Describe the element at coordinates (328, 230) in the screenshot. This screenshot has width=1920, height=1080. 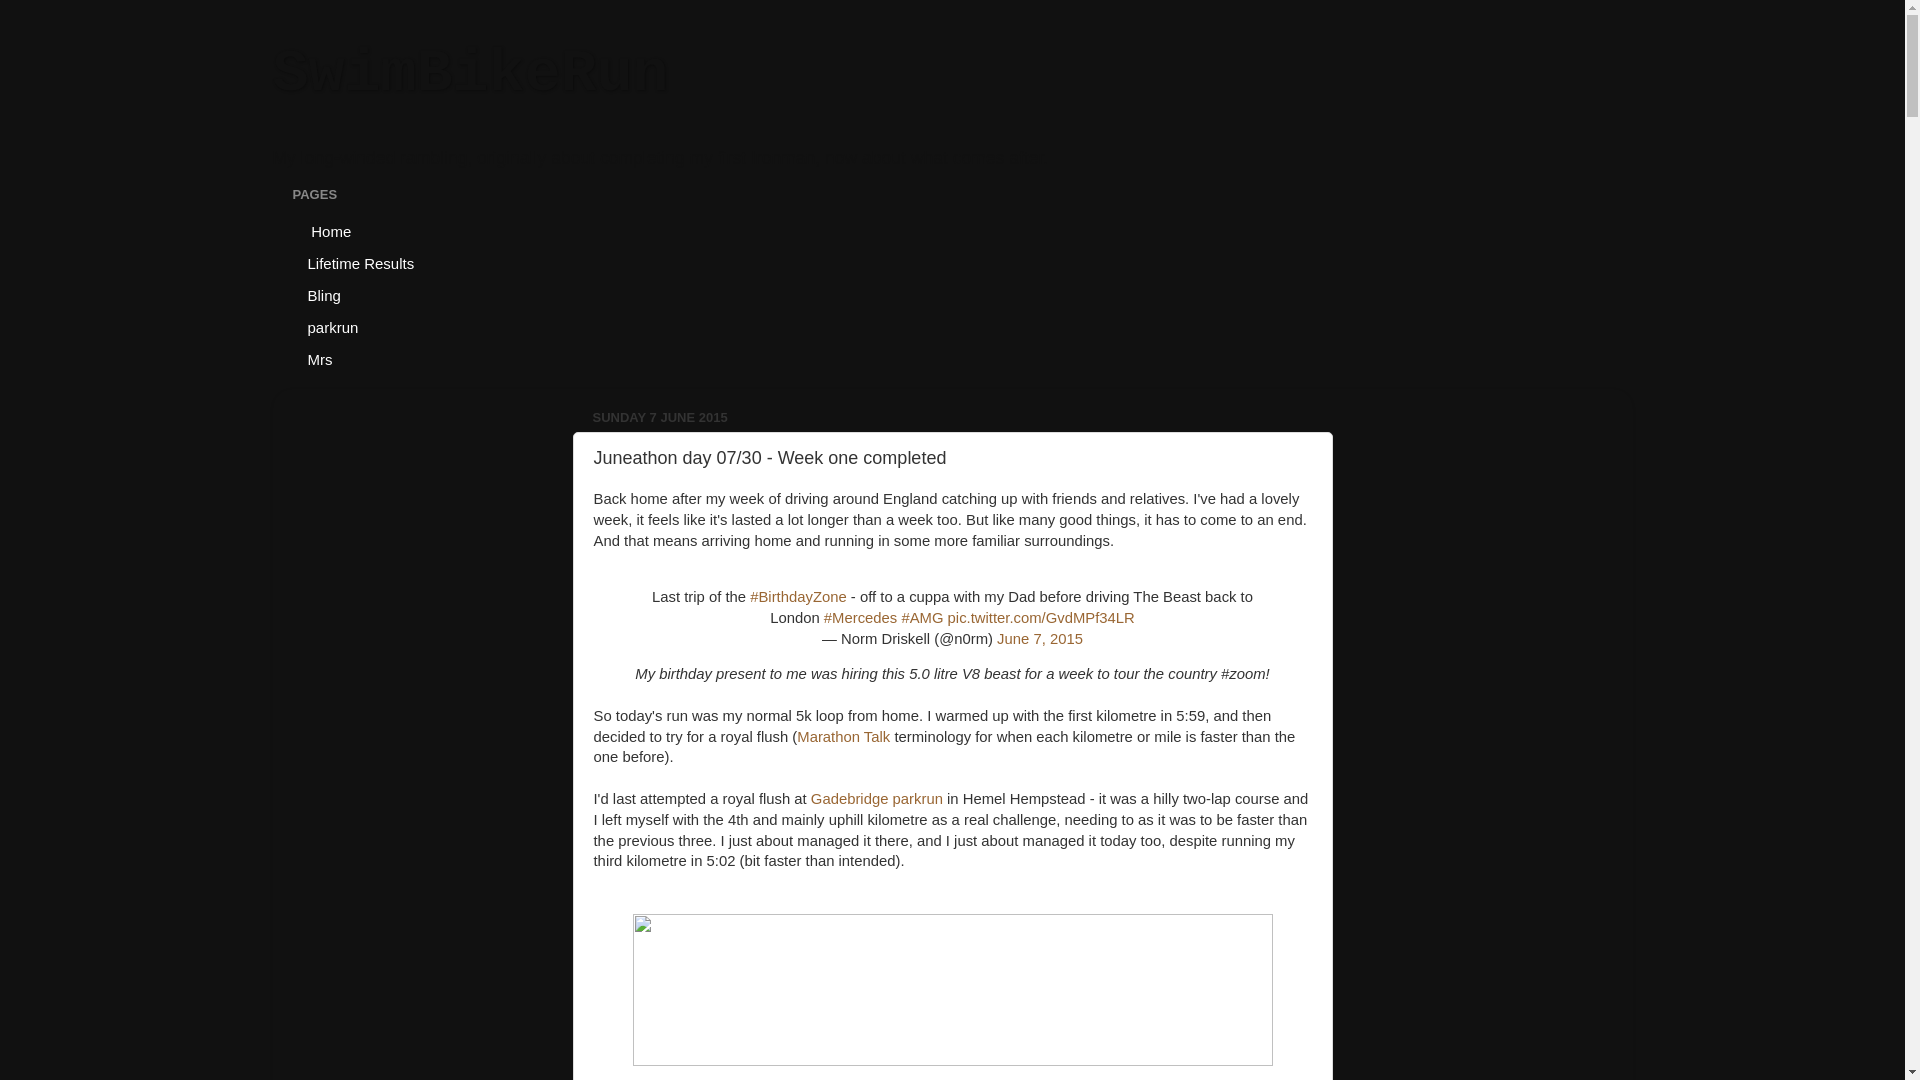
I see `Home` at that location.